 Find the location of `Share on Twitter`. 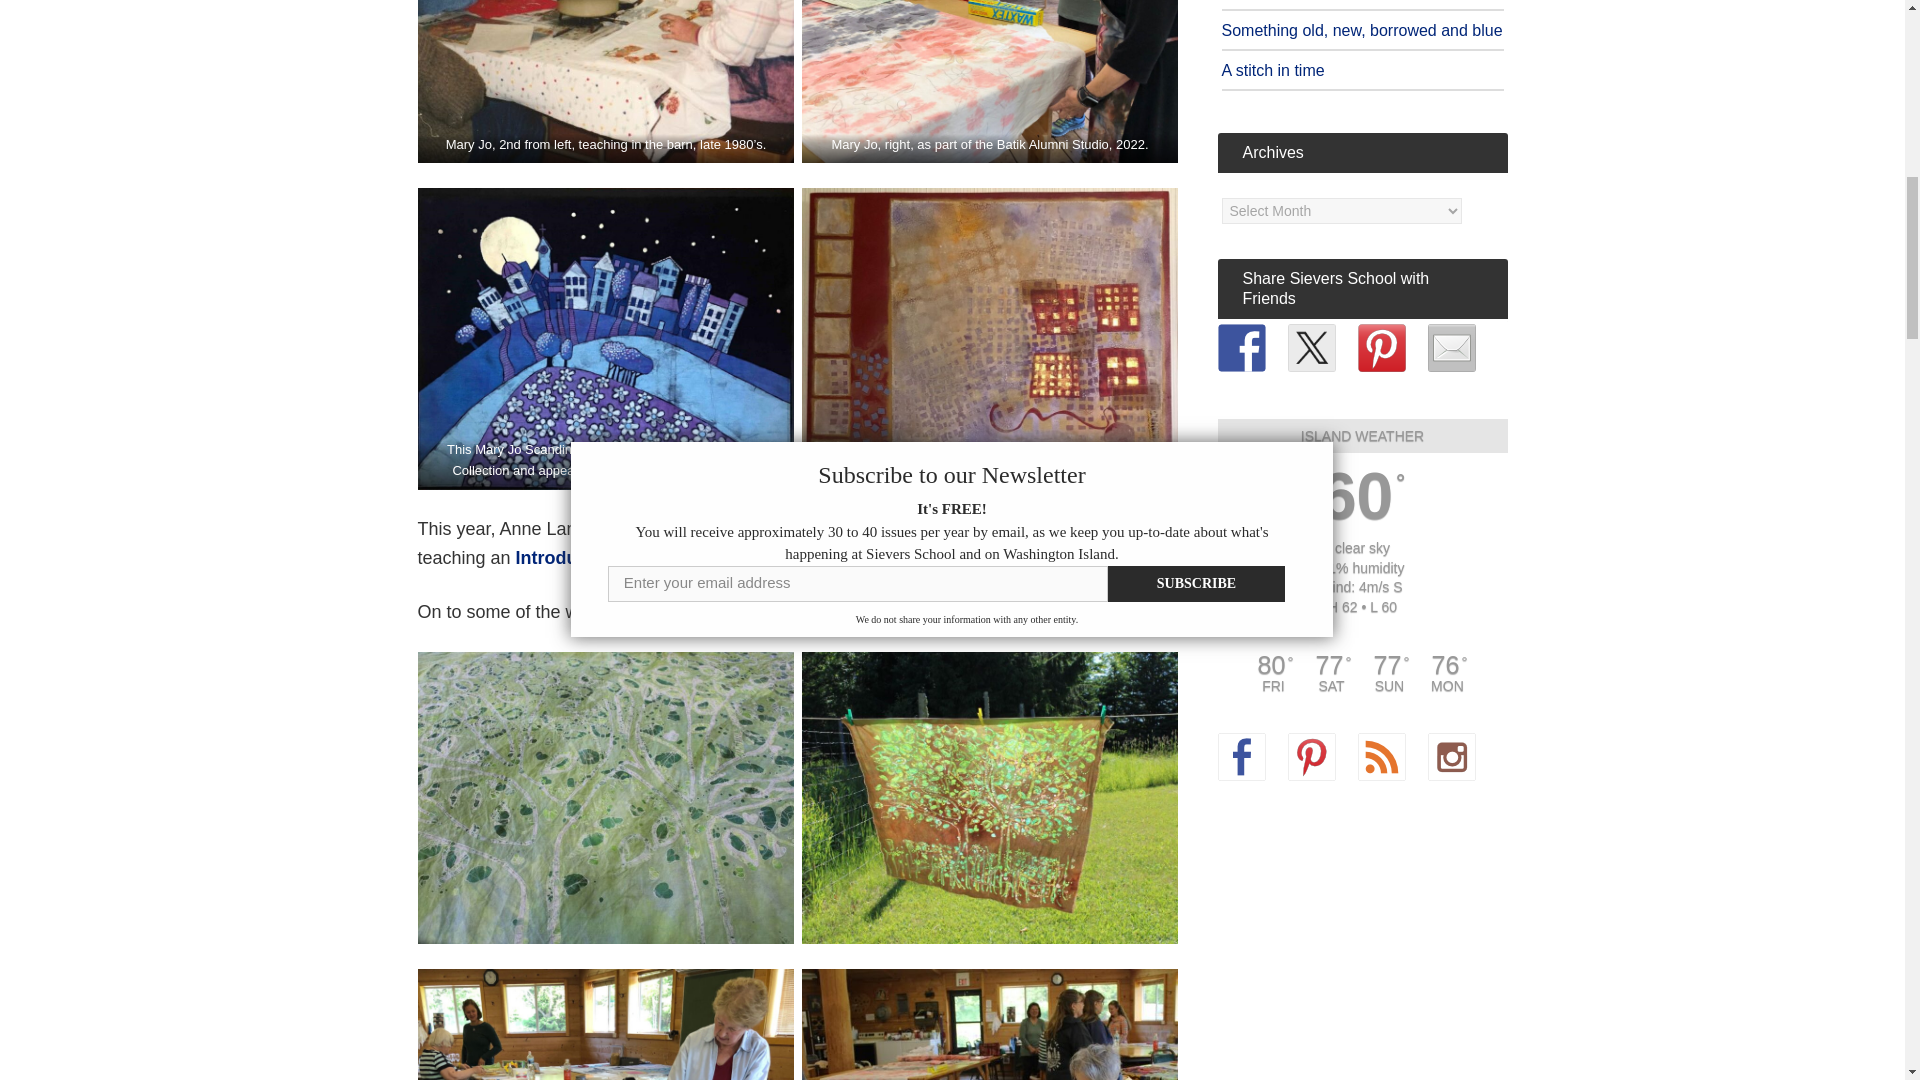

Share on Twitter is located at coordinates (1312, 348).